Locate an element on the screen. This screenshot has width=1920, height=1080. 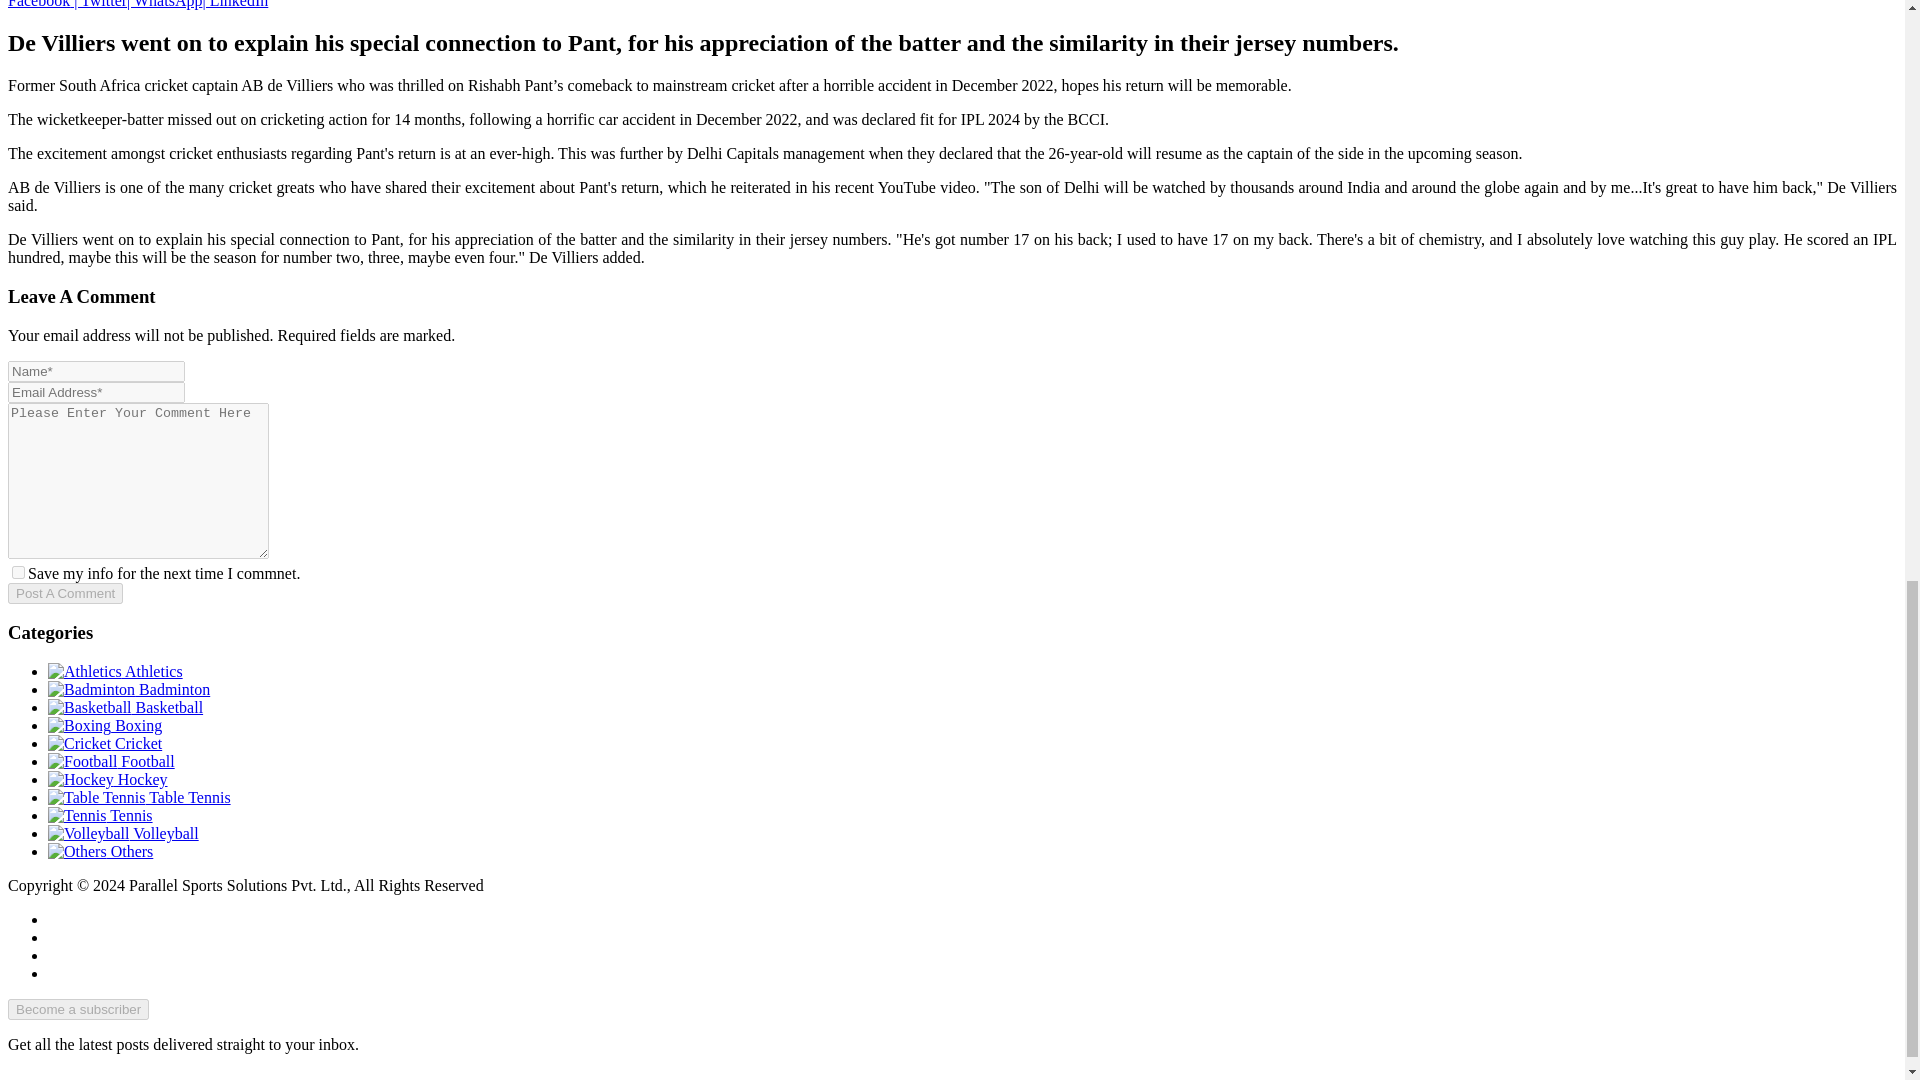
WhatsApp is located at coordinates (164, 4).